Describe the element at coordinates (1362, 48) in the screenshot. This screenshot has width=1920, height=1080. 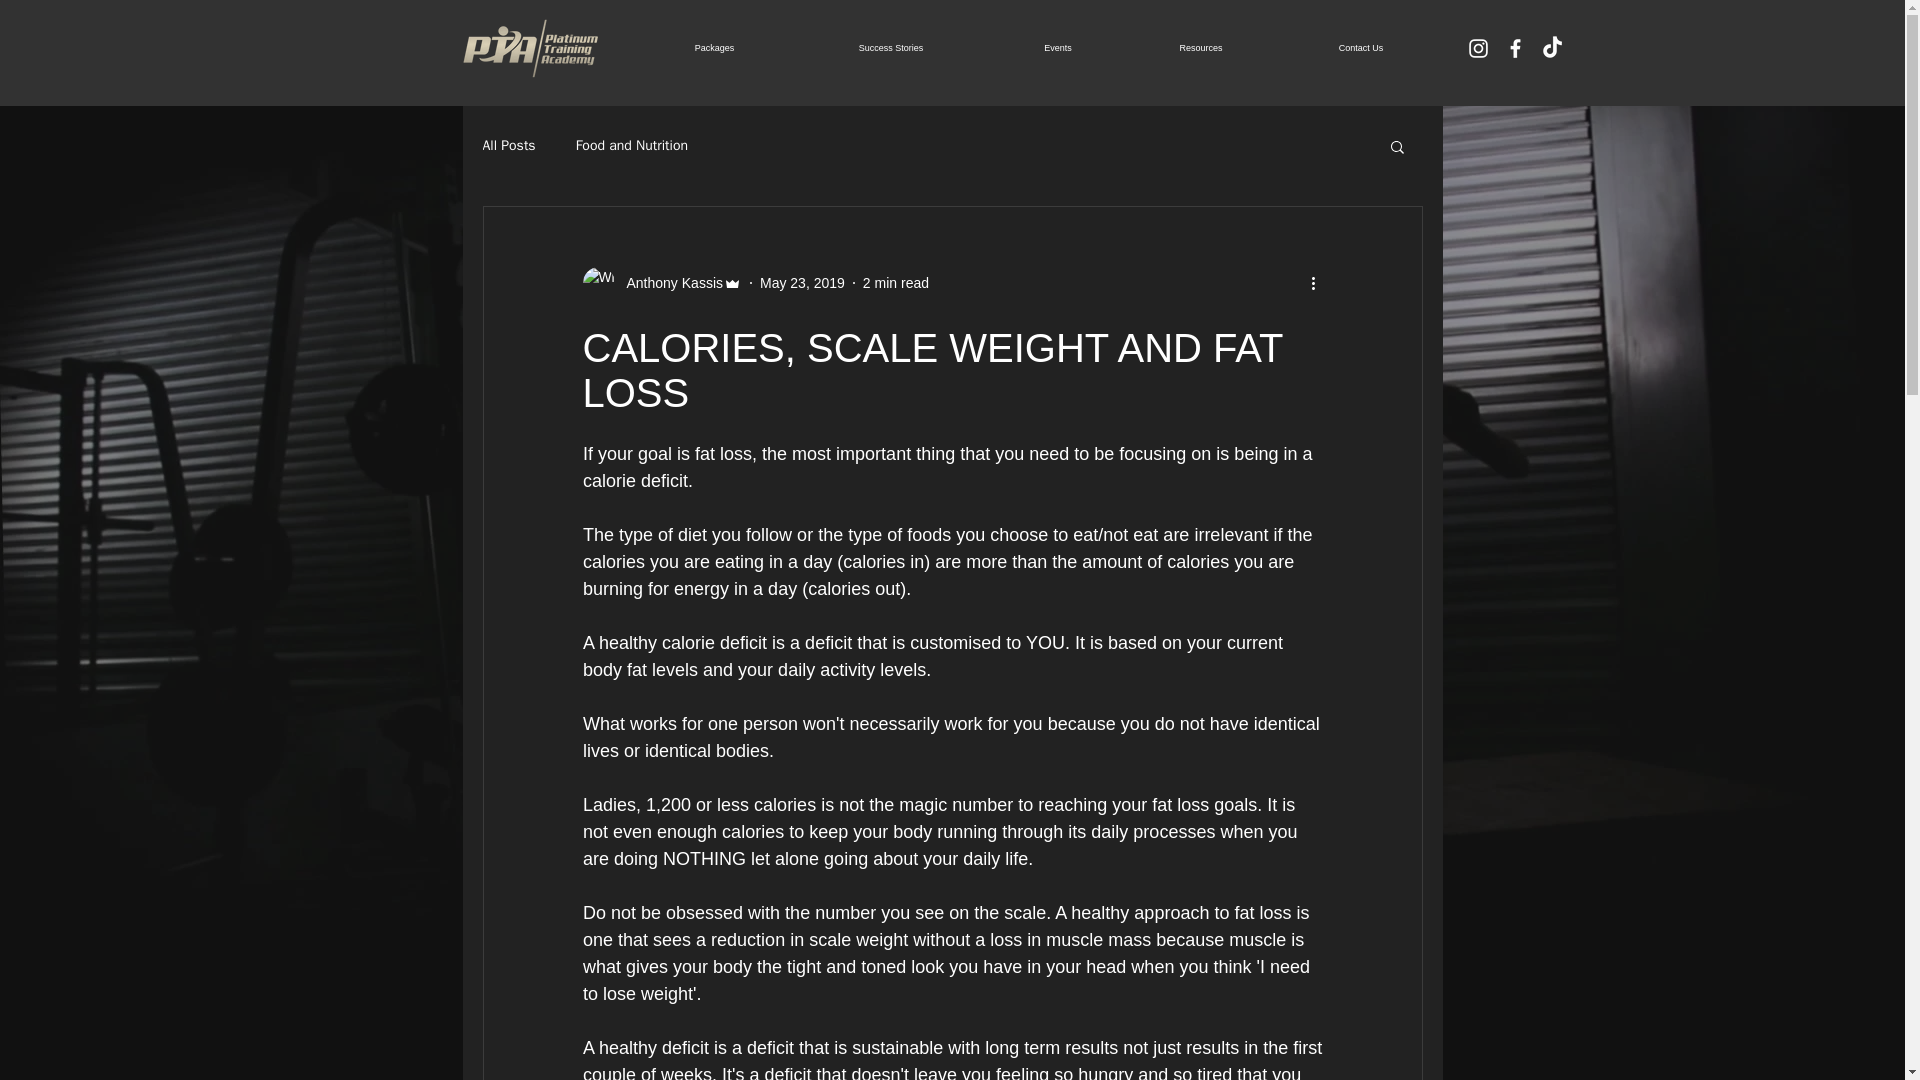
I see `Contact Us` at that location.